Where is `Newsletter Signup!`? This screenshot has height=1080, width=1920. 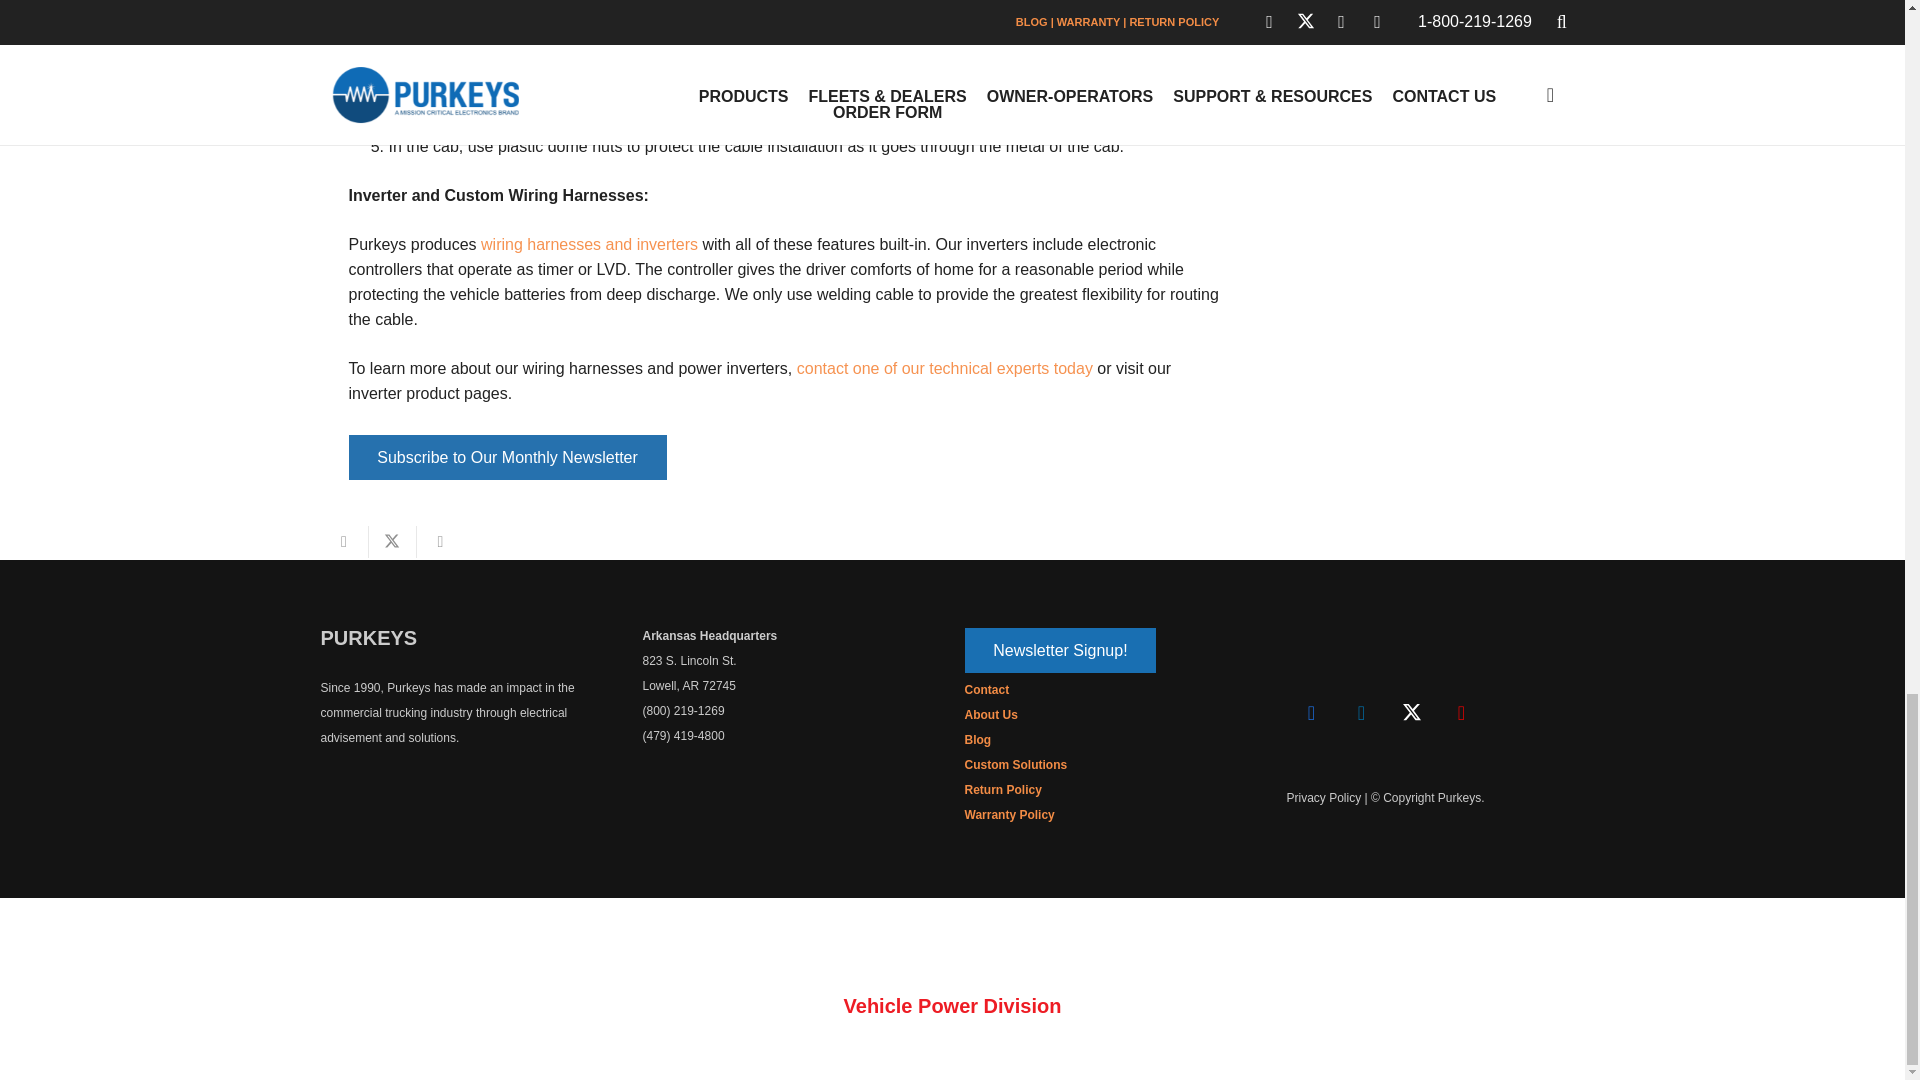
Newsletter Signup! is located at coordinates (1059, 650).